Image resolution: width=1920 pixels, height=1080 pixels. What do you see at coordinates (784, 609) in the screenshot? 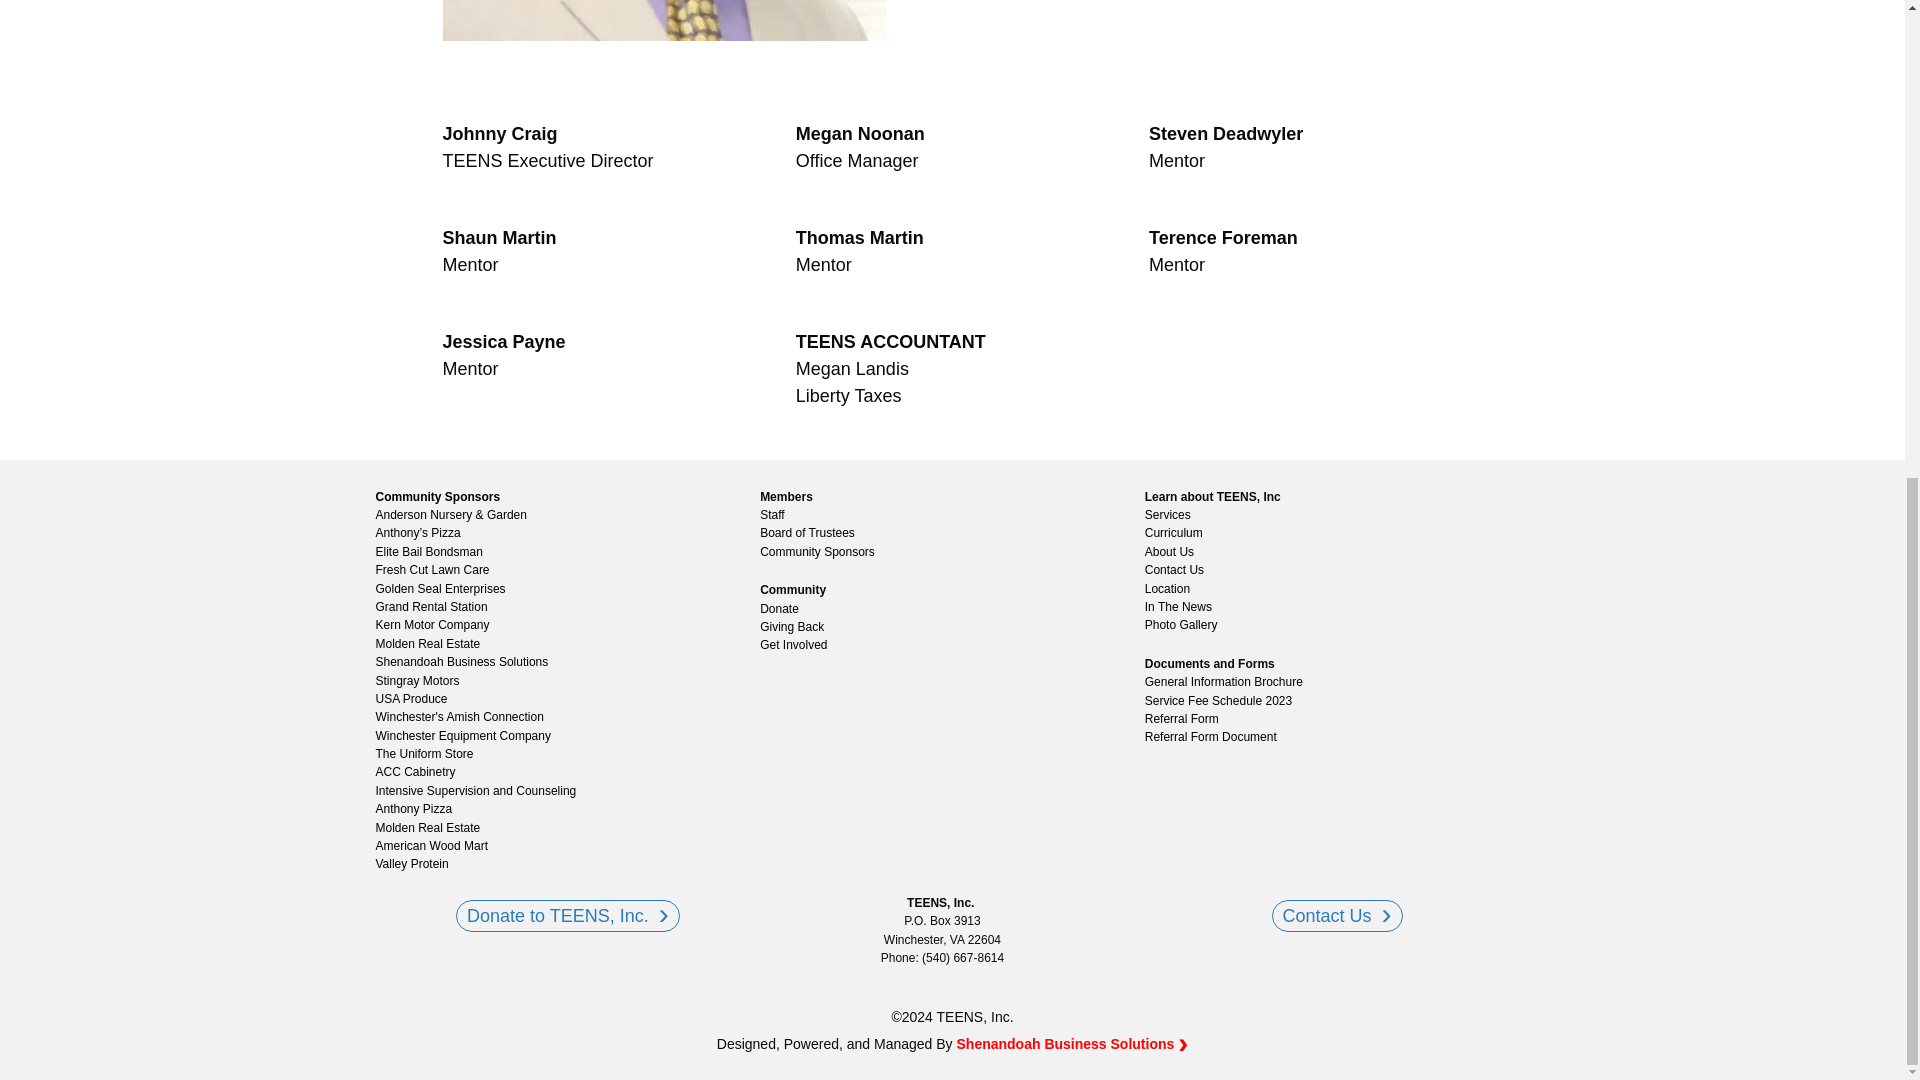
I see `Donate` at bounding box center [784, 609].